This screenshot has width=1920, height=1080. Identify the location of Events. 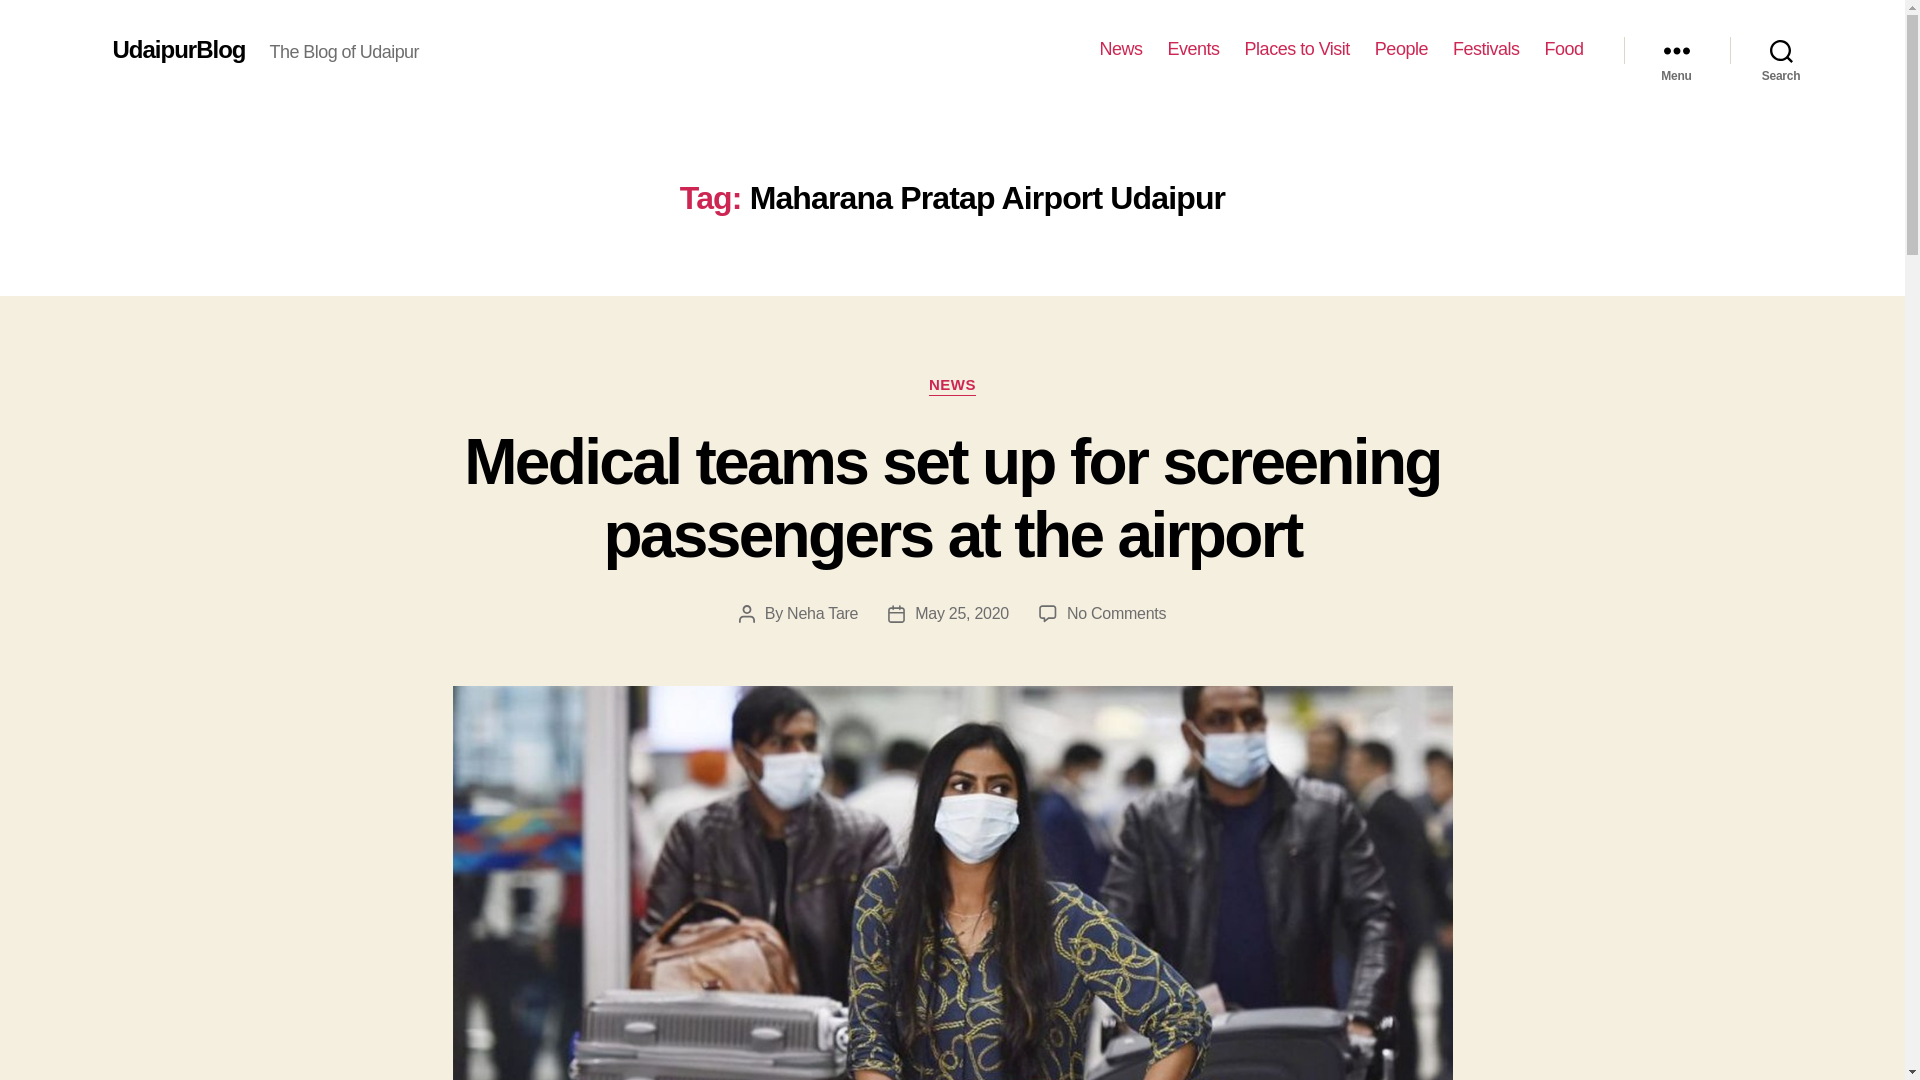
(1193, 49).